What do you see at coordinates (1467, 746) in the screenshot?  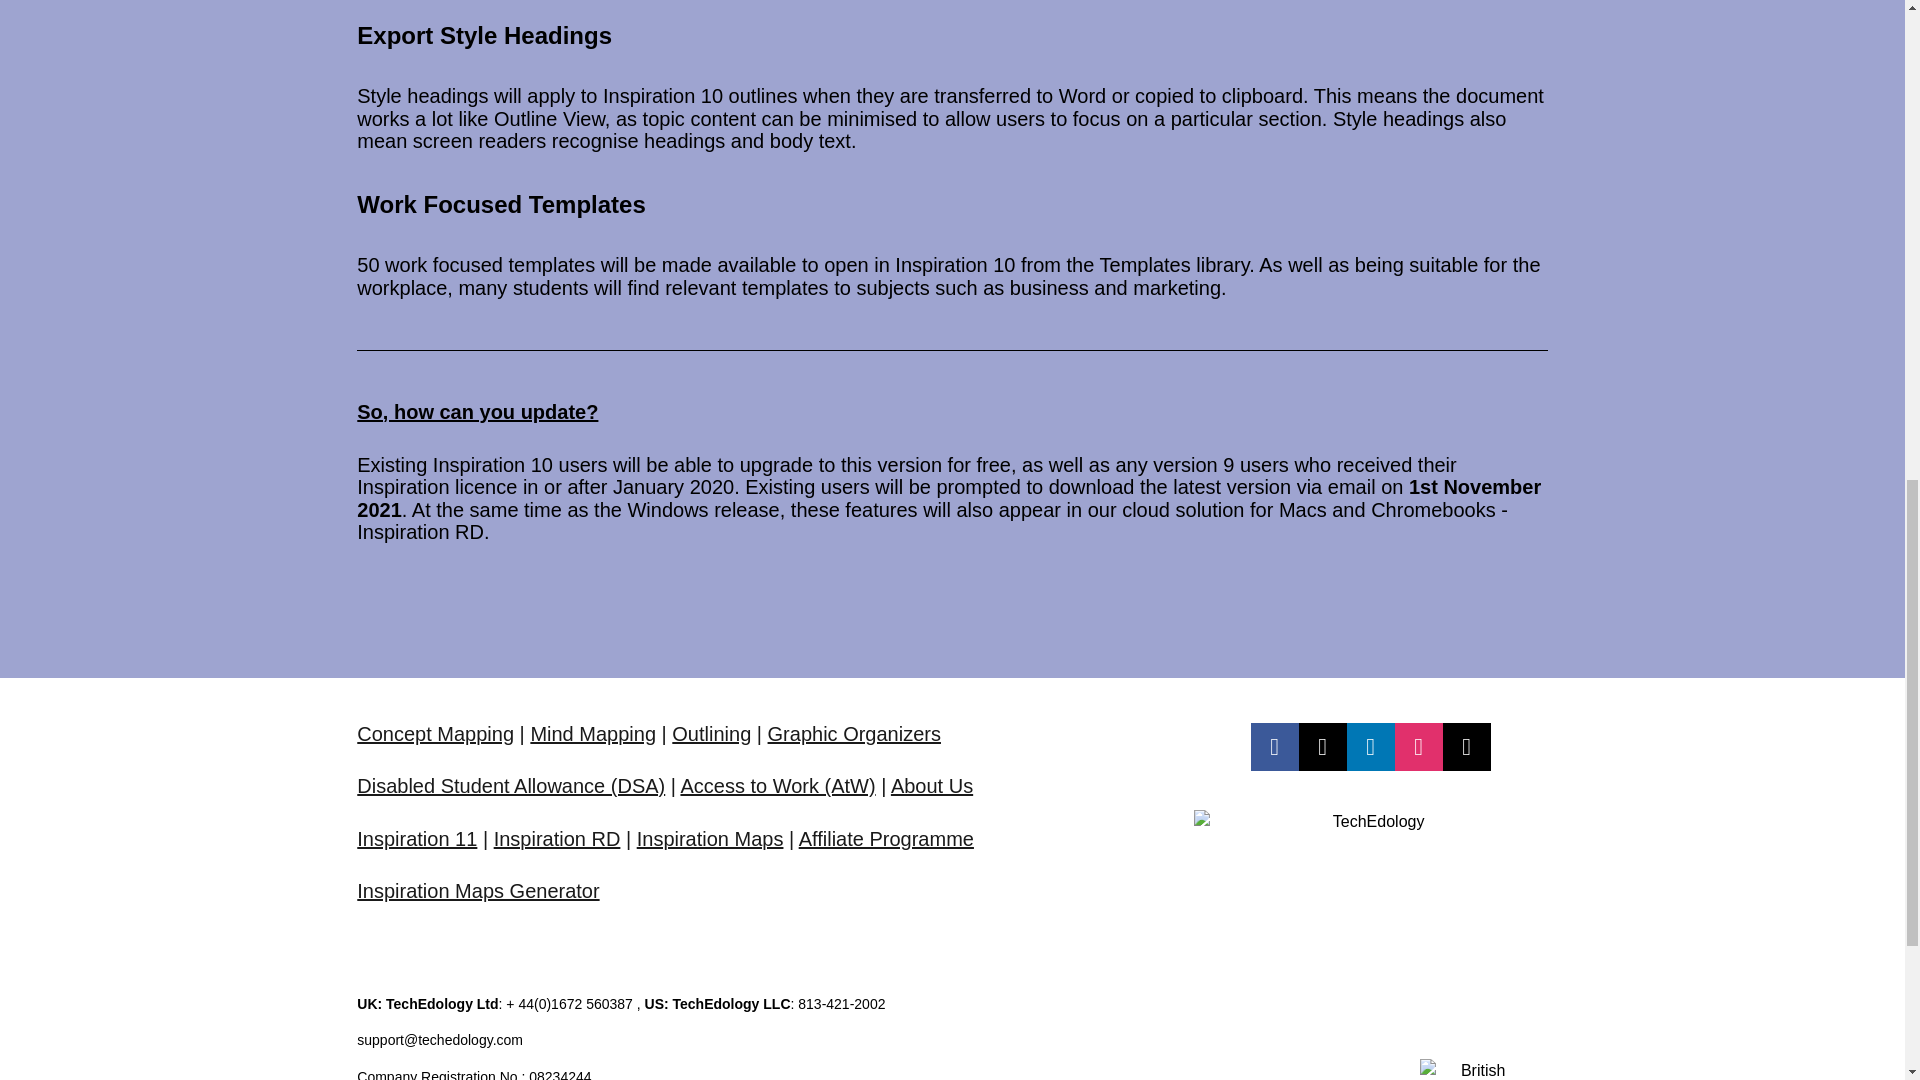 I see `Share on TikTok` at bounding box center [1467, 746].